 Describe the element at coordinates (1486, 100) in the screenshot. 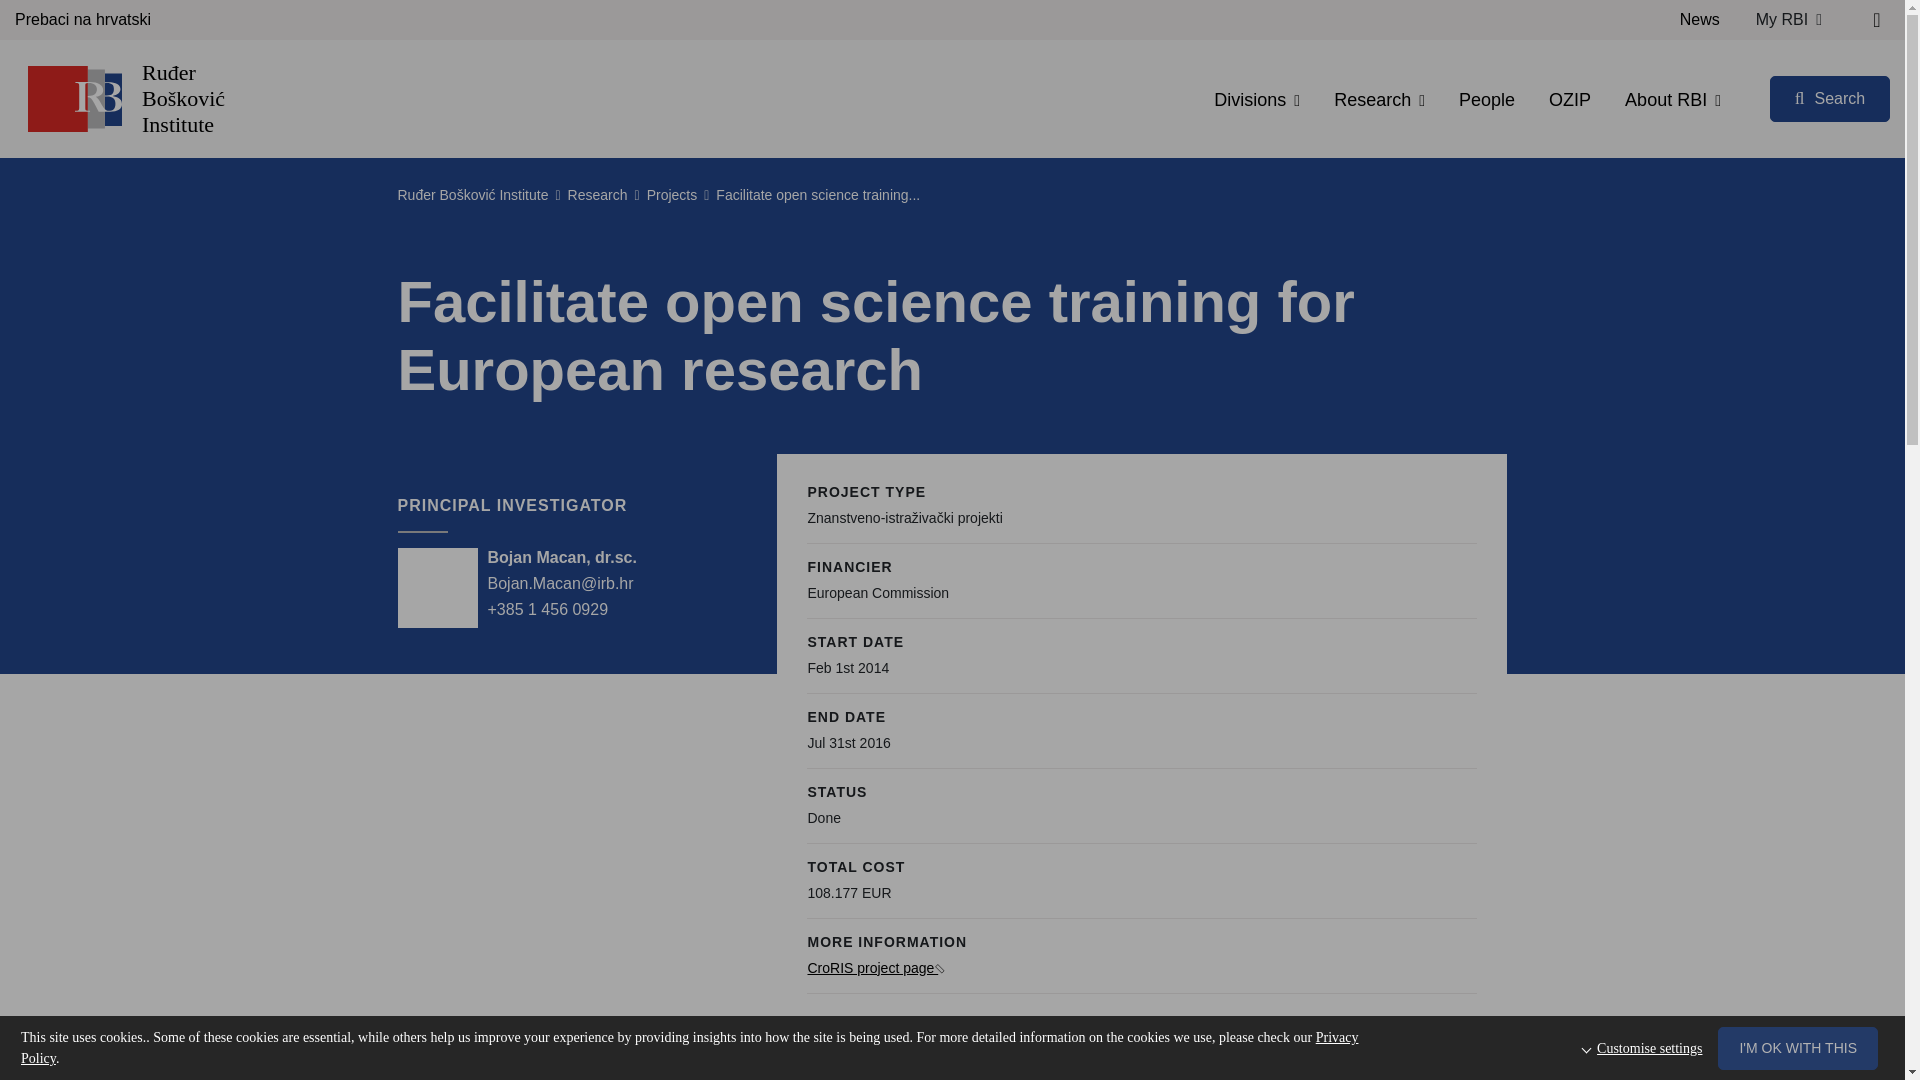

I see `People` at that location.